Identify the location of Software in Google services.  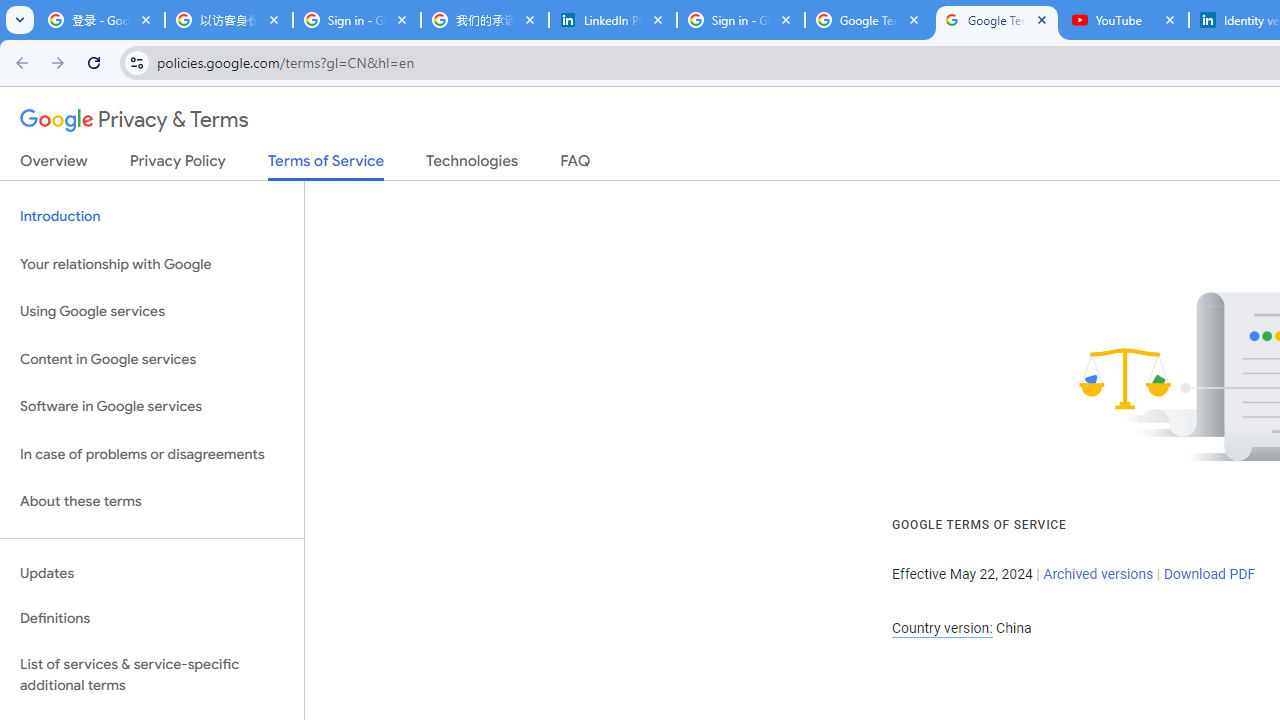
(152, 407).